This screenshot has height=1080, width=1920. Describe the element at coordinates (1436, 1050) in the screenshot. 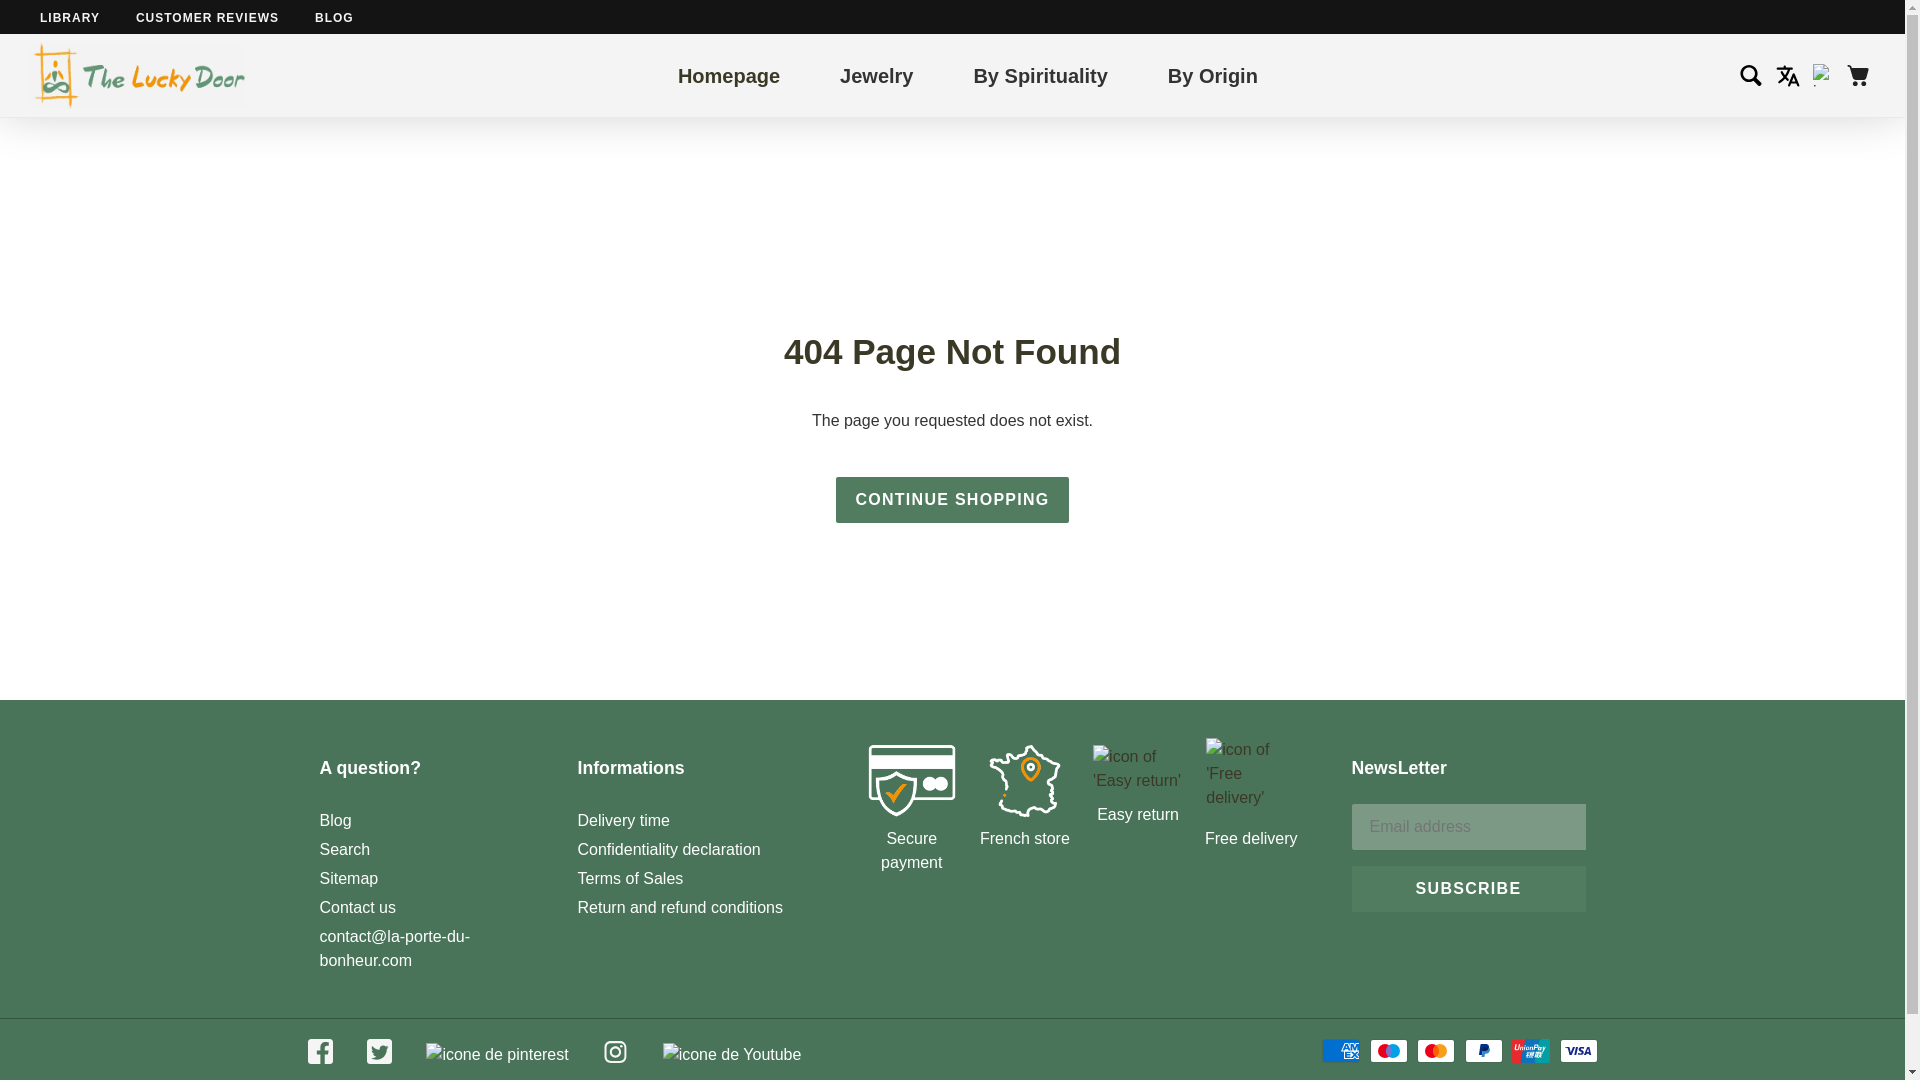

I see `Mastercard` at that location.